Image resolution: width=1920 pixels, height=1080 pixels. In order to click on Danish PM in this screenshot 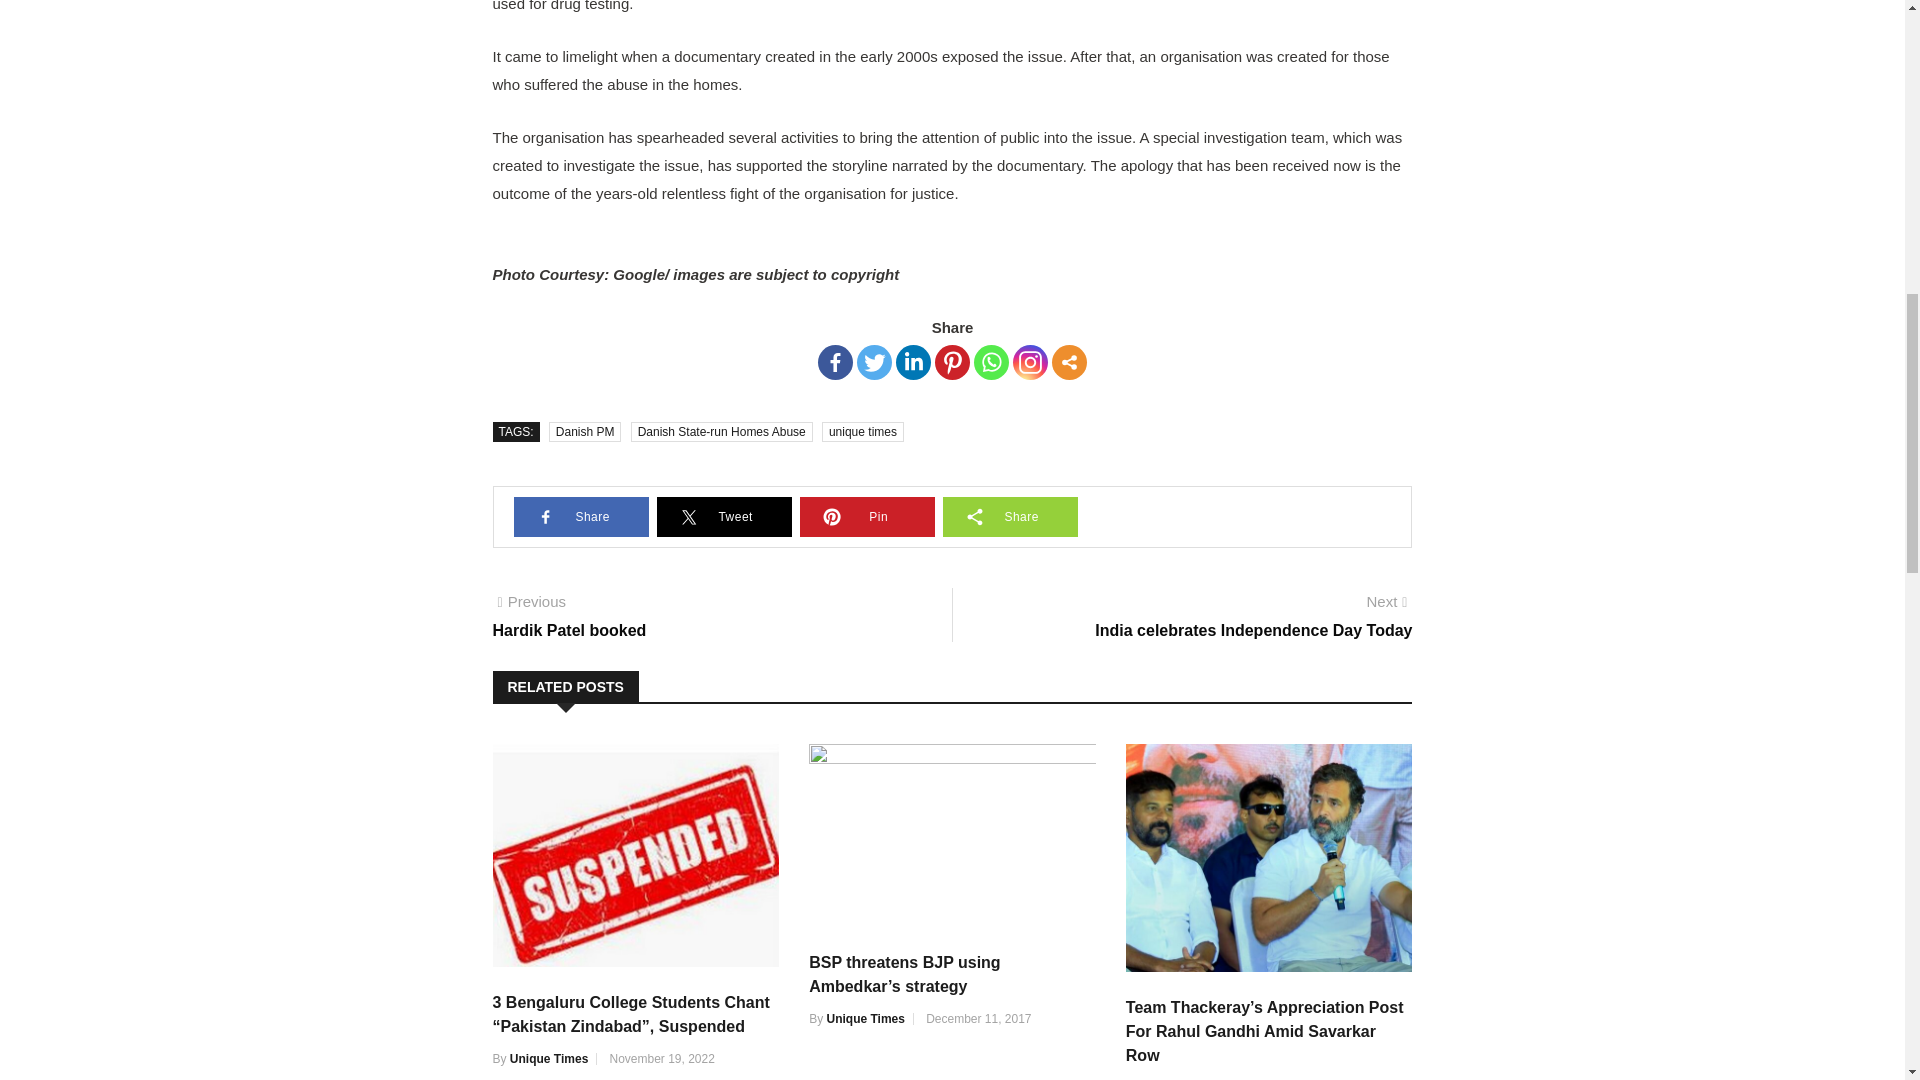, I will do `click(586, 432)`.